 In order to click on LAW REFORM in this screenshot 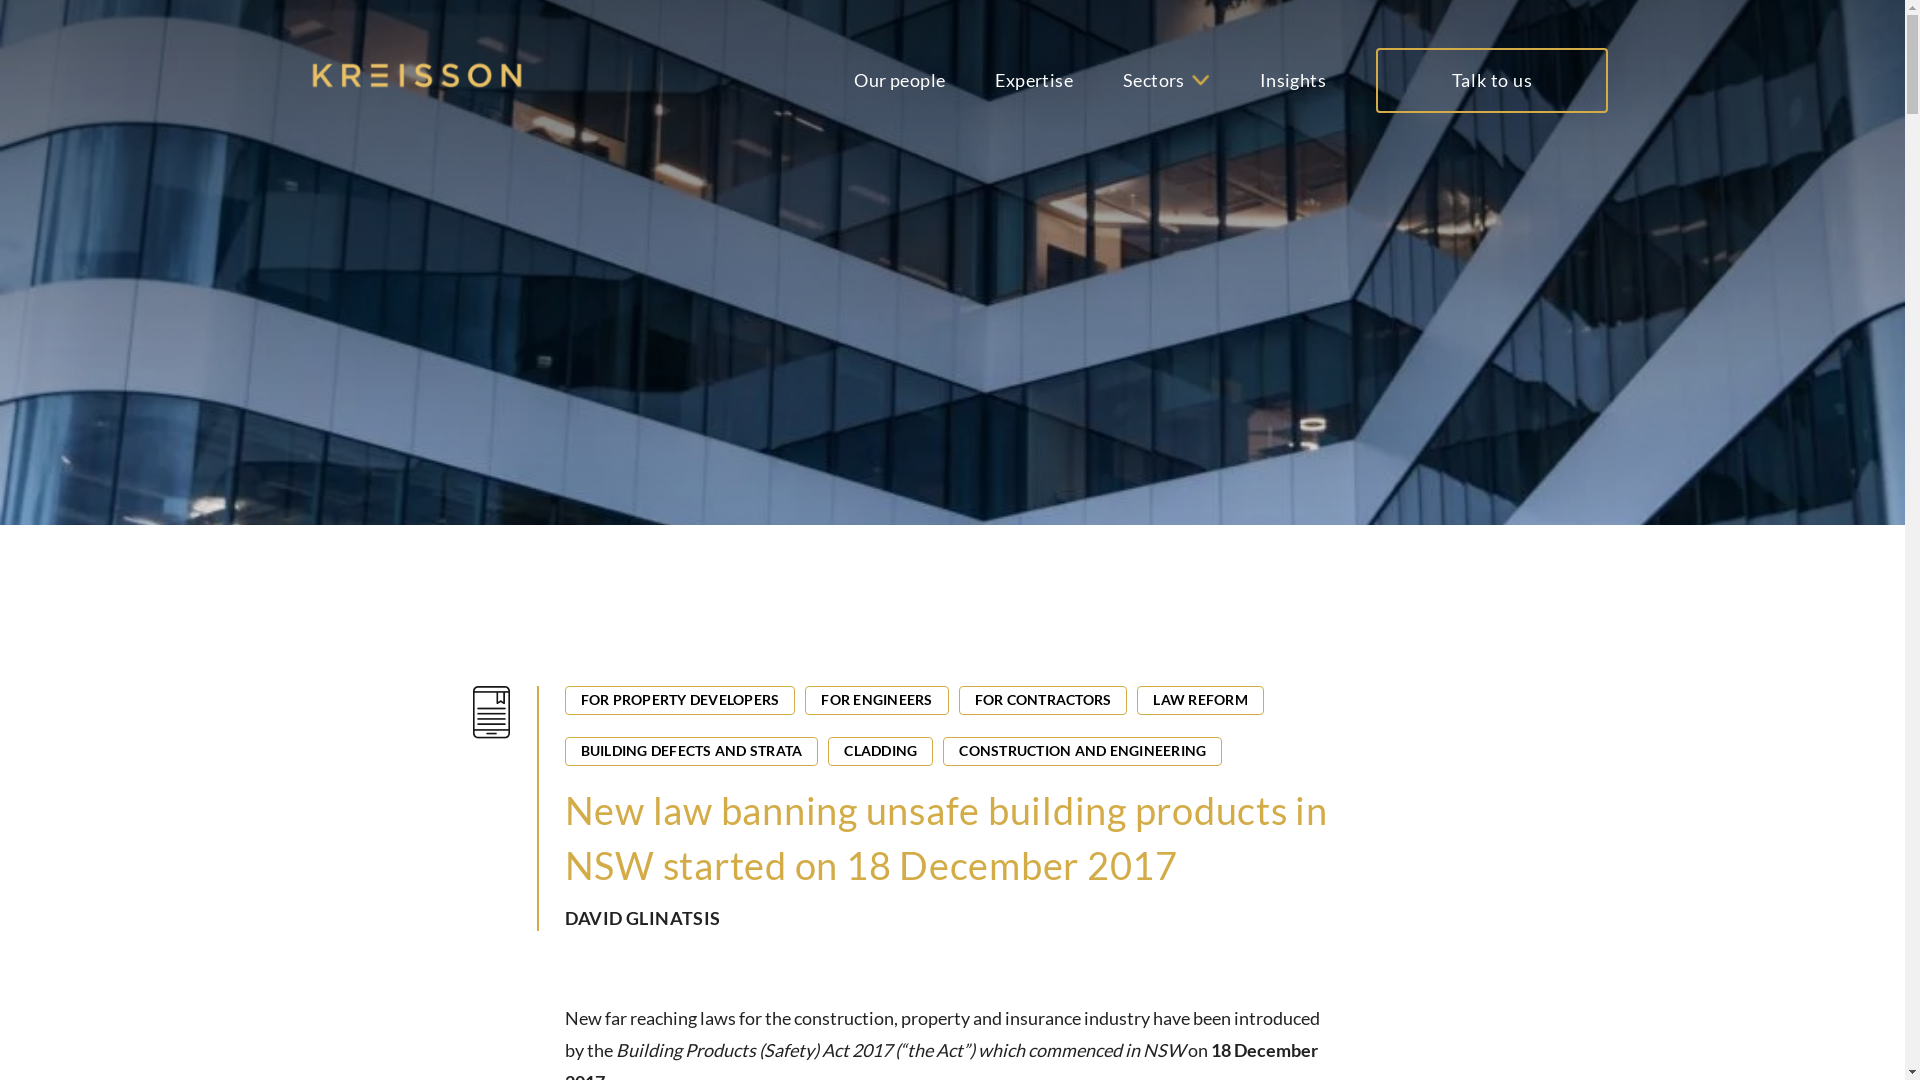, I will do `click(1200, 700)`.